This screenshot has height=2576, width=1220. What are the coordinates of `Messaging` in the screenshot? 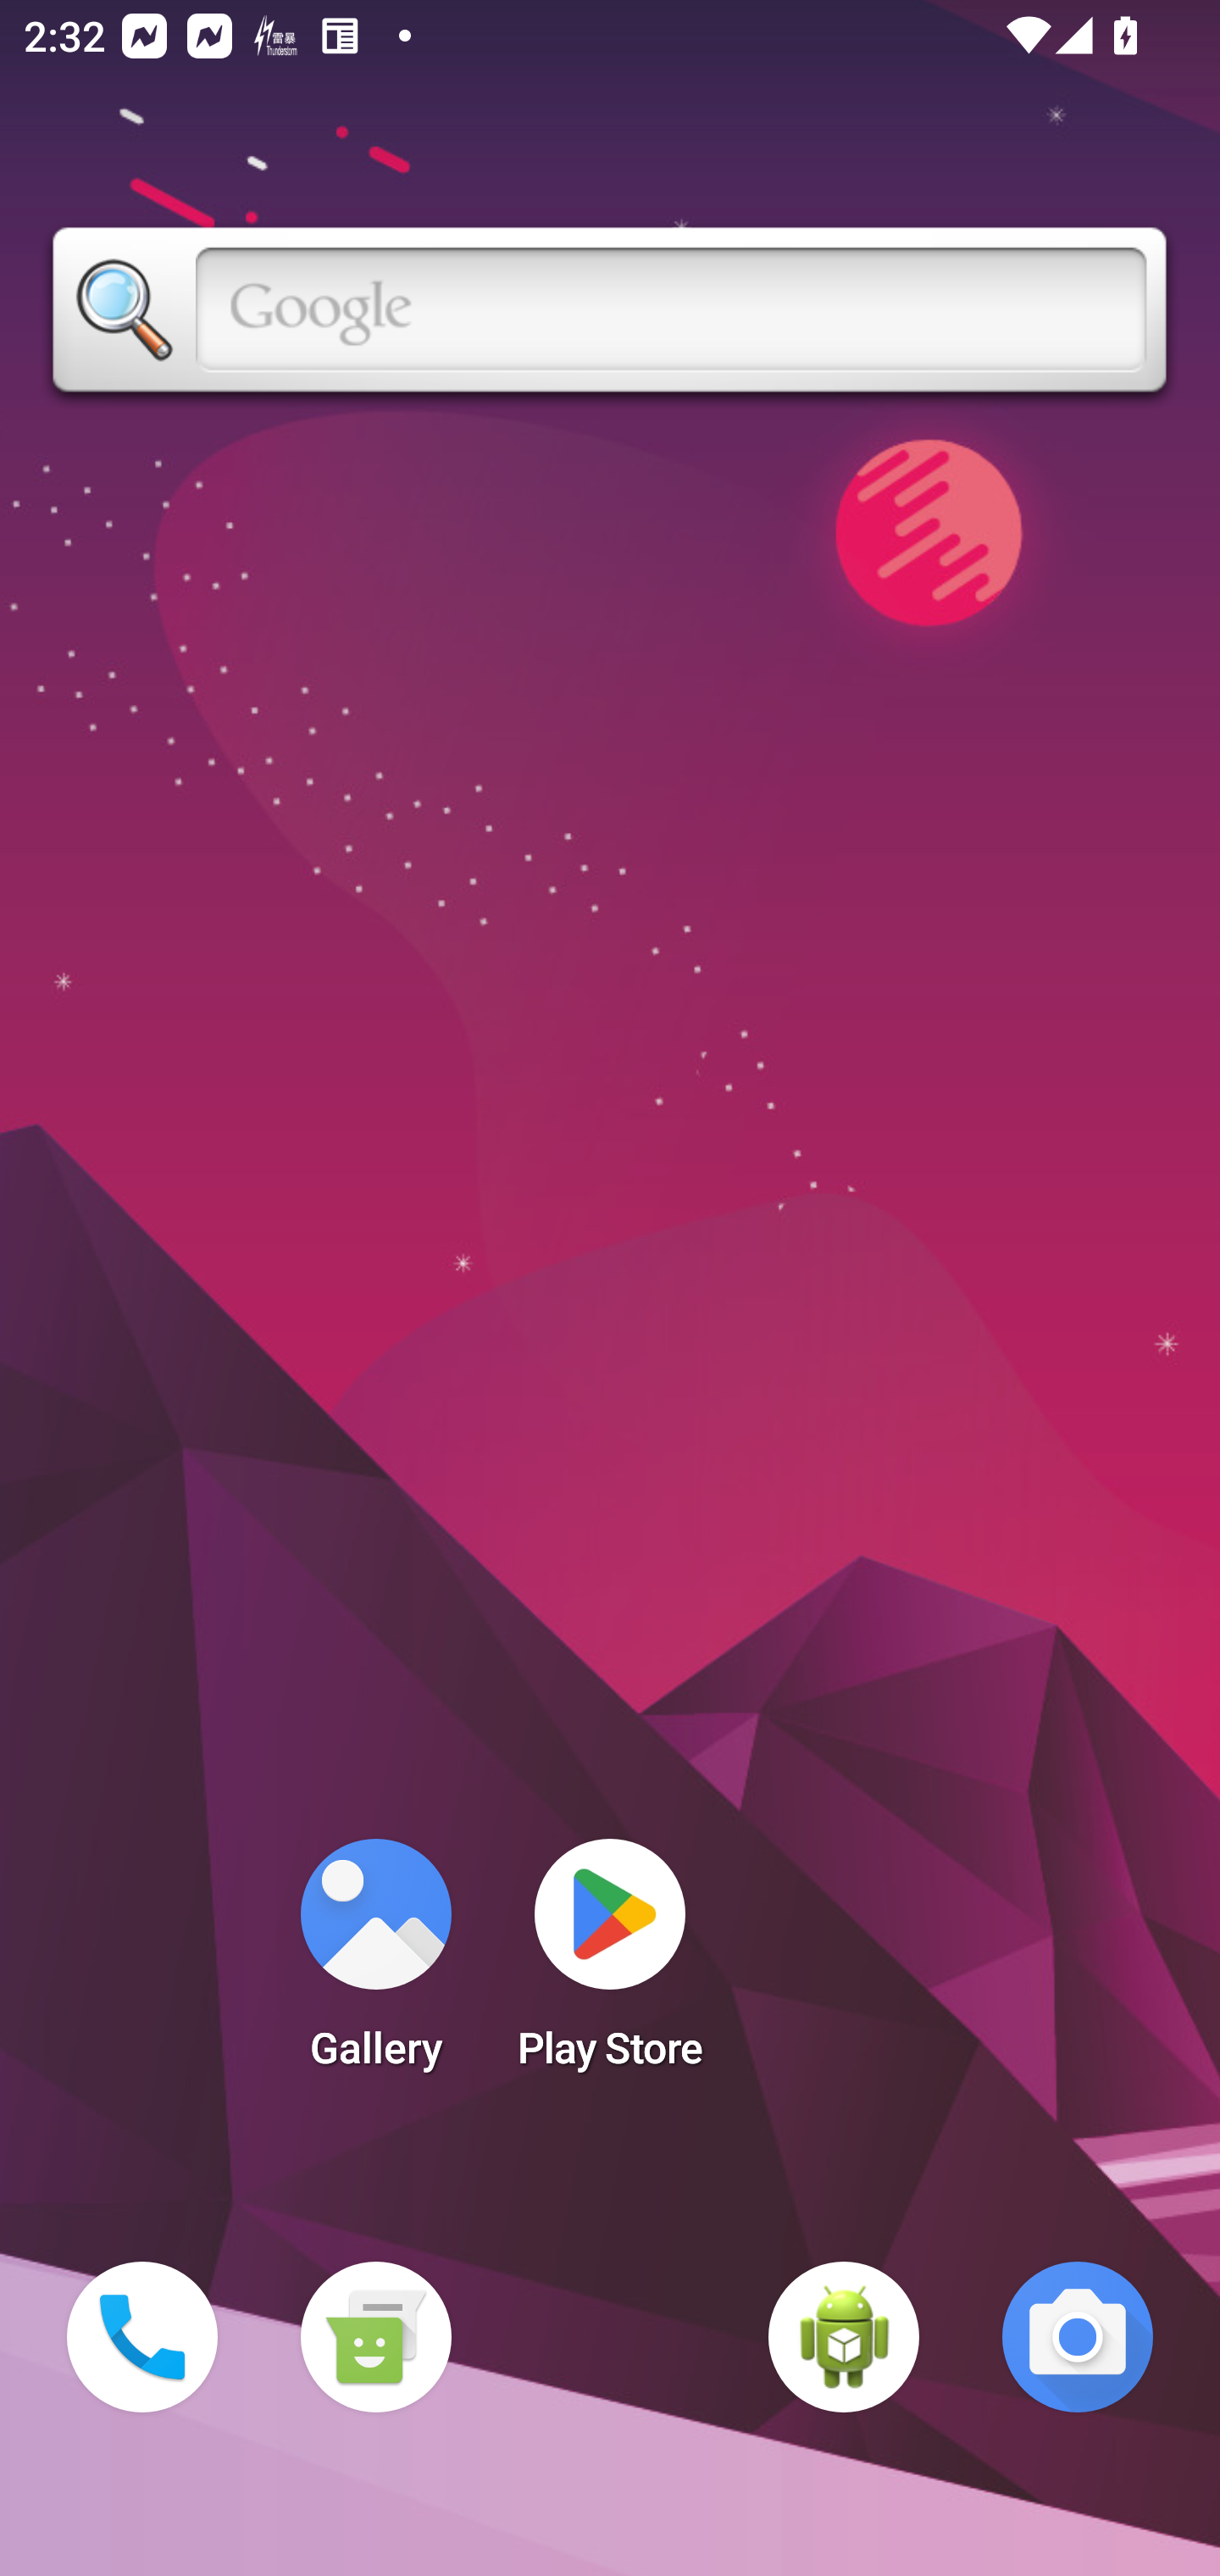 It's located at (375, 2337).